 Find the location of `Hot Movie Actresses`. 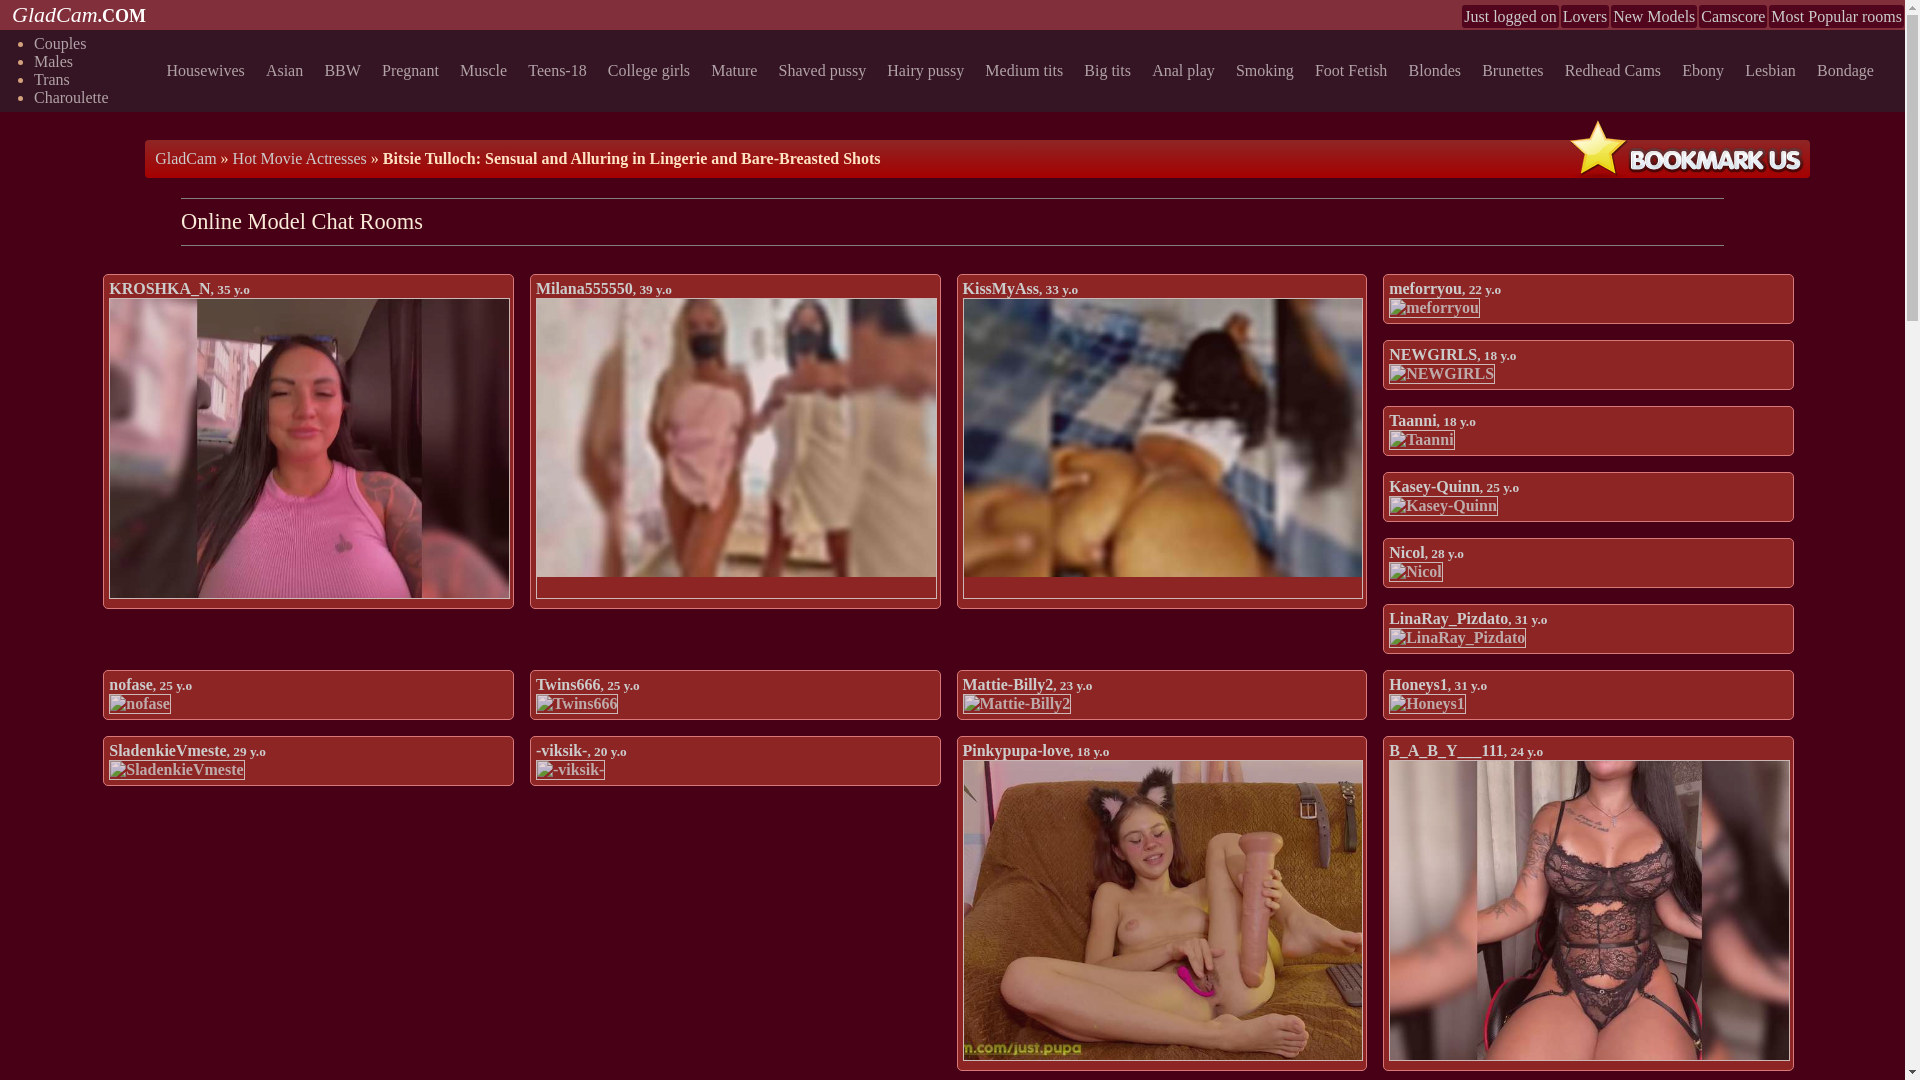

Hot Movie Actresses is located at coordinates (299, 158).